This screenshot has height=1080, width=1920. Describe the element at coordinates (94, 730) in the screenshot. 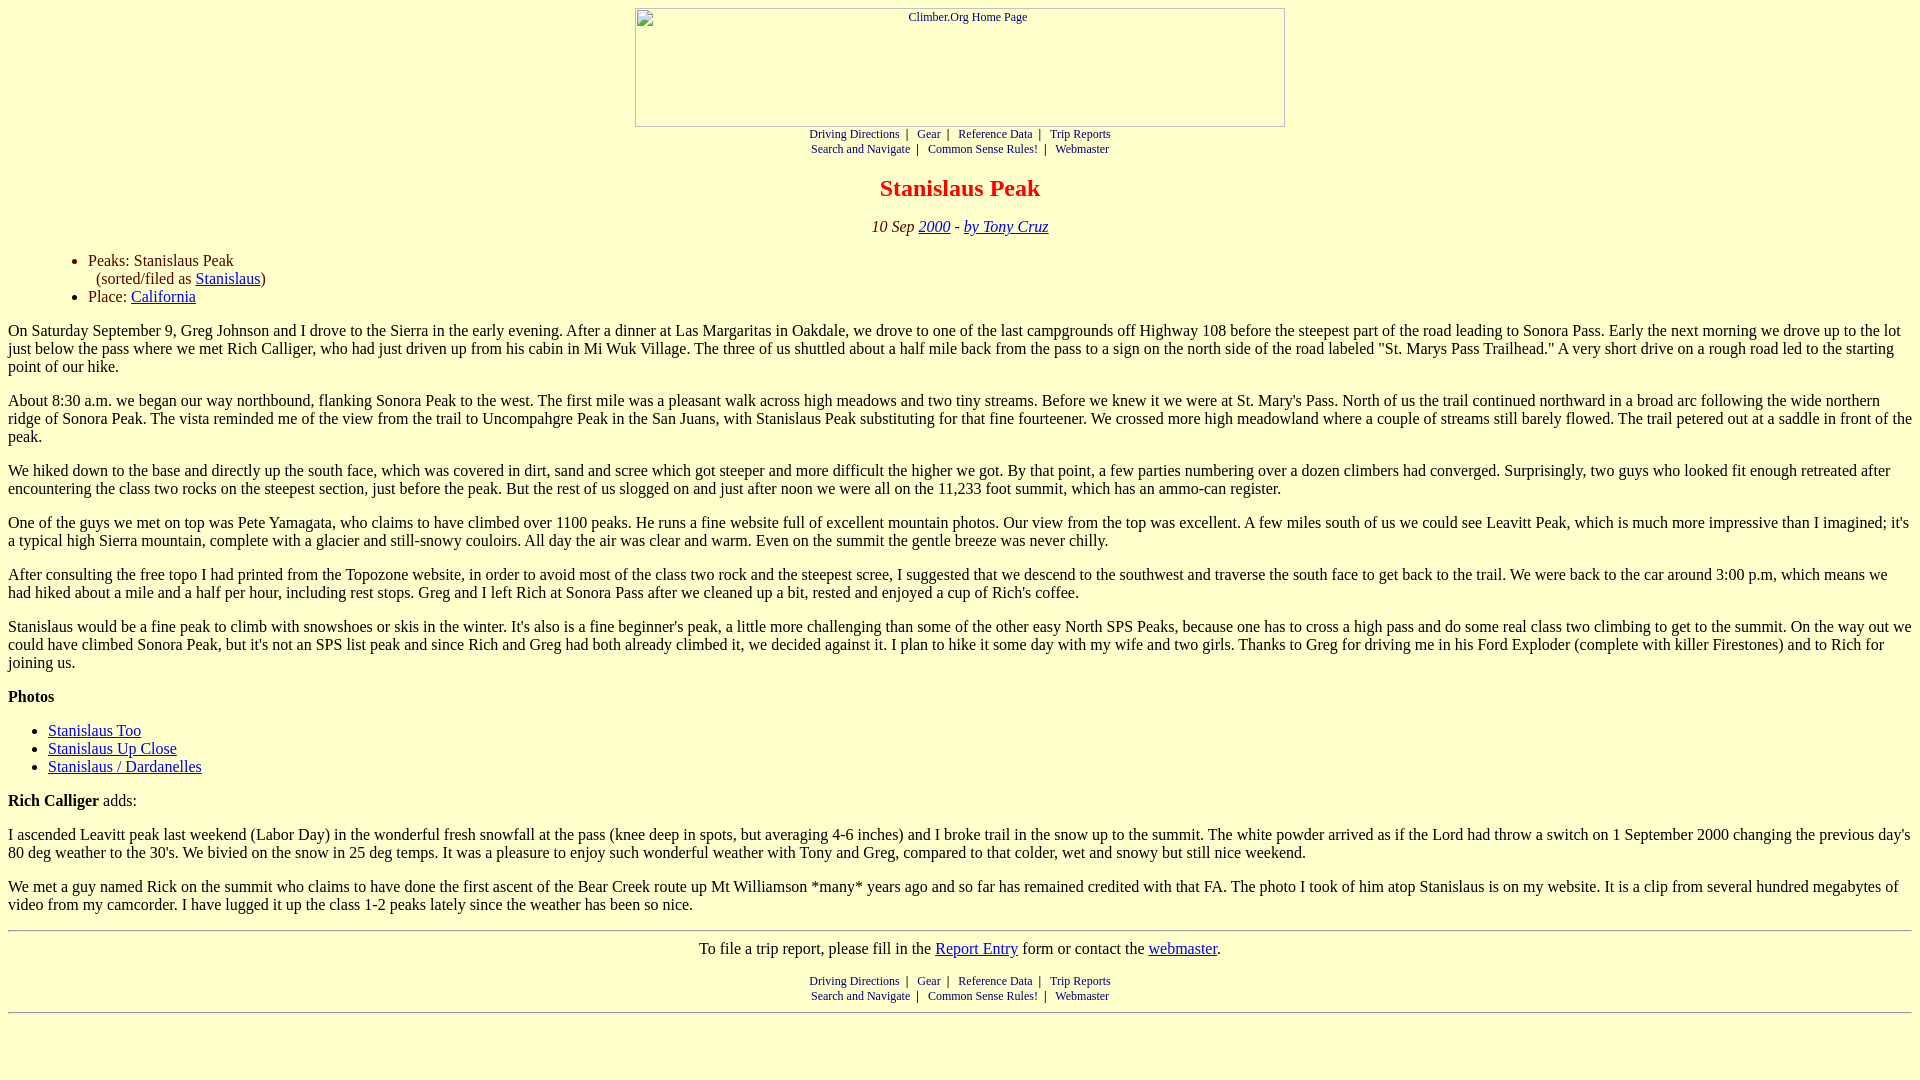

I see `Stanislaus Too` at that location.